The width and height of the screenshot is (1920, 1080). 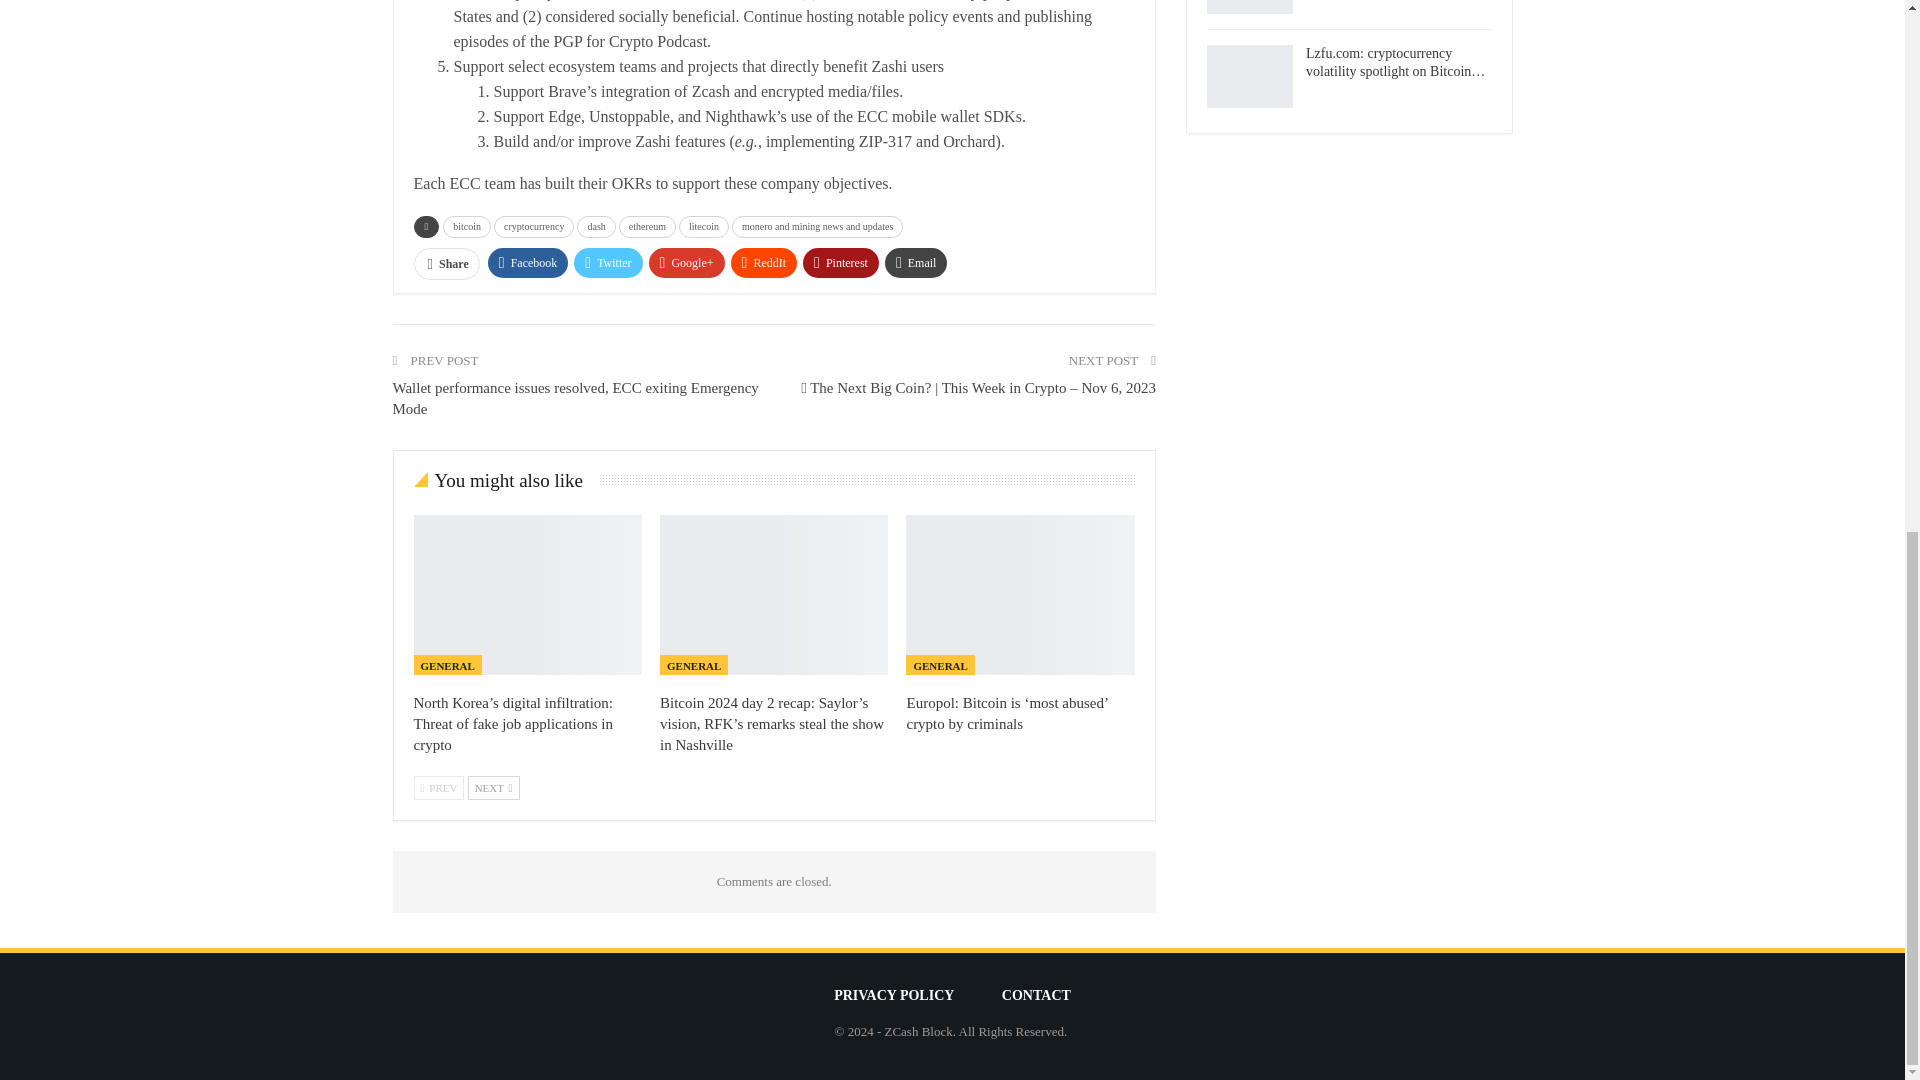 What do you see at coordinates (448, 665) in the screenshot?
I see `GENERAL` at bounding box center [448, 665].